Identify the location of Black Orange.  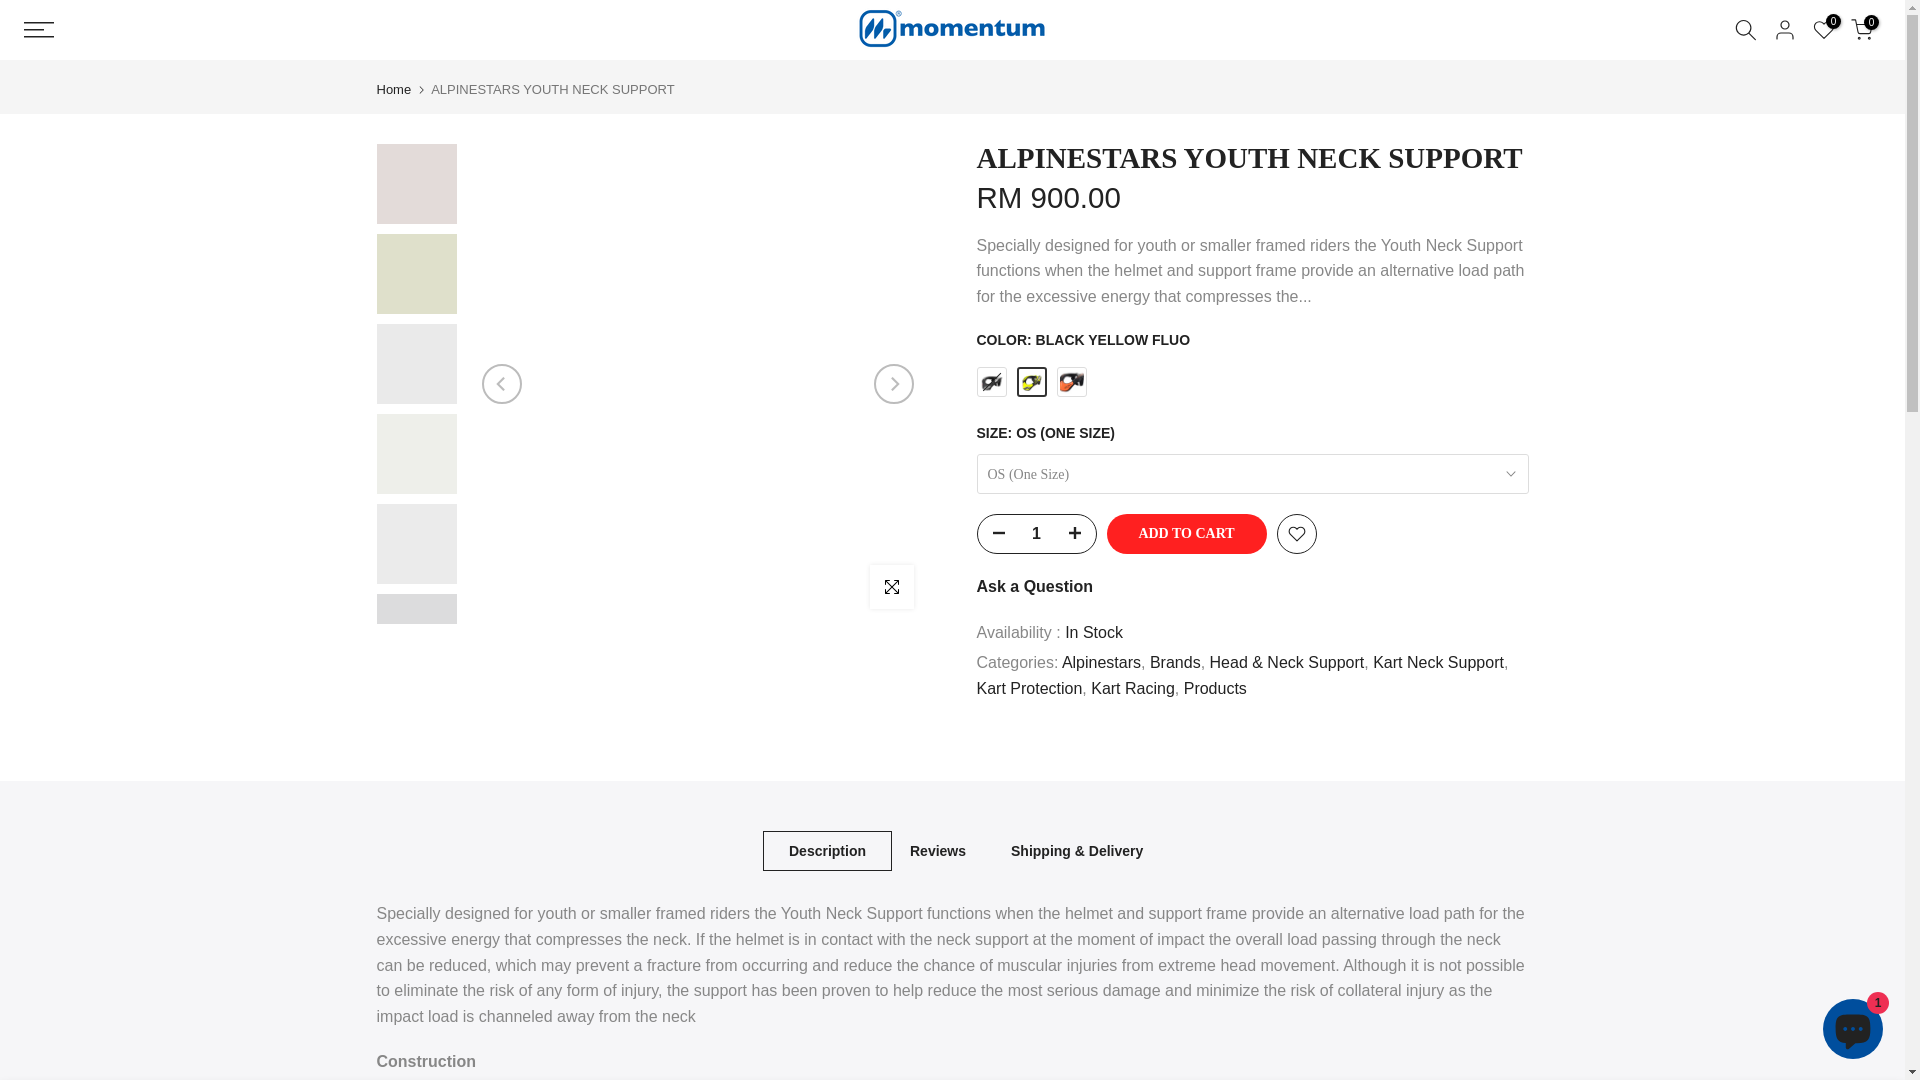
(1071, 382).